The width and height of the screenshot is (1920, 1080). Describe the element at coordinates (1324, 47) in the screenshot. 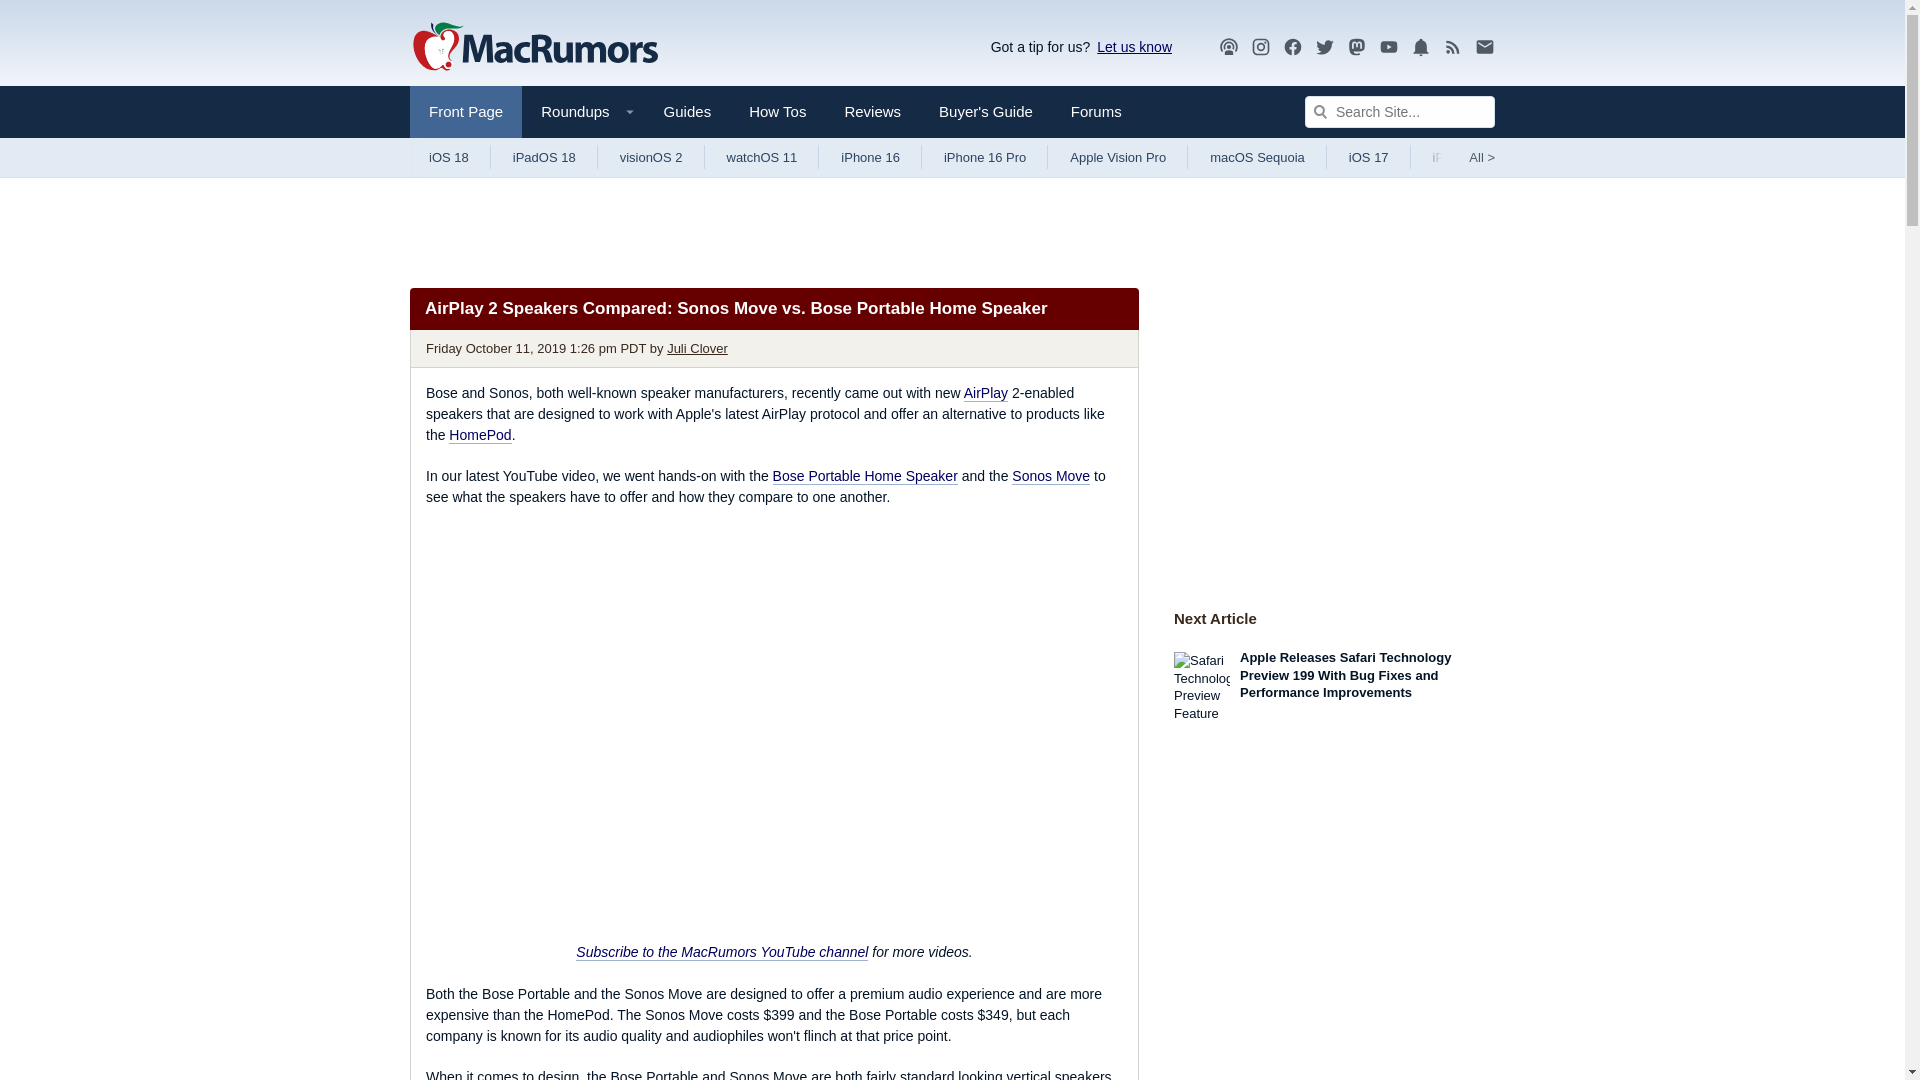

I see `Twitter` at that location.